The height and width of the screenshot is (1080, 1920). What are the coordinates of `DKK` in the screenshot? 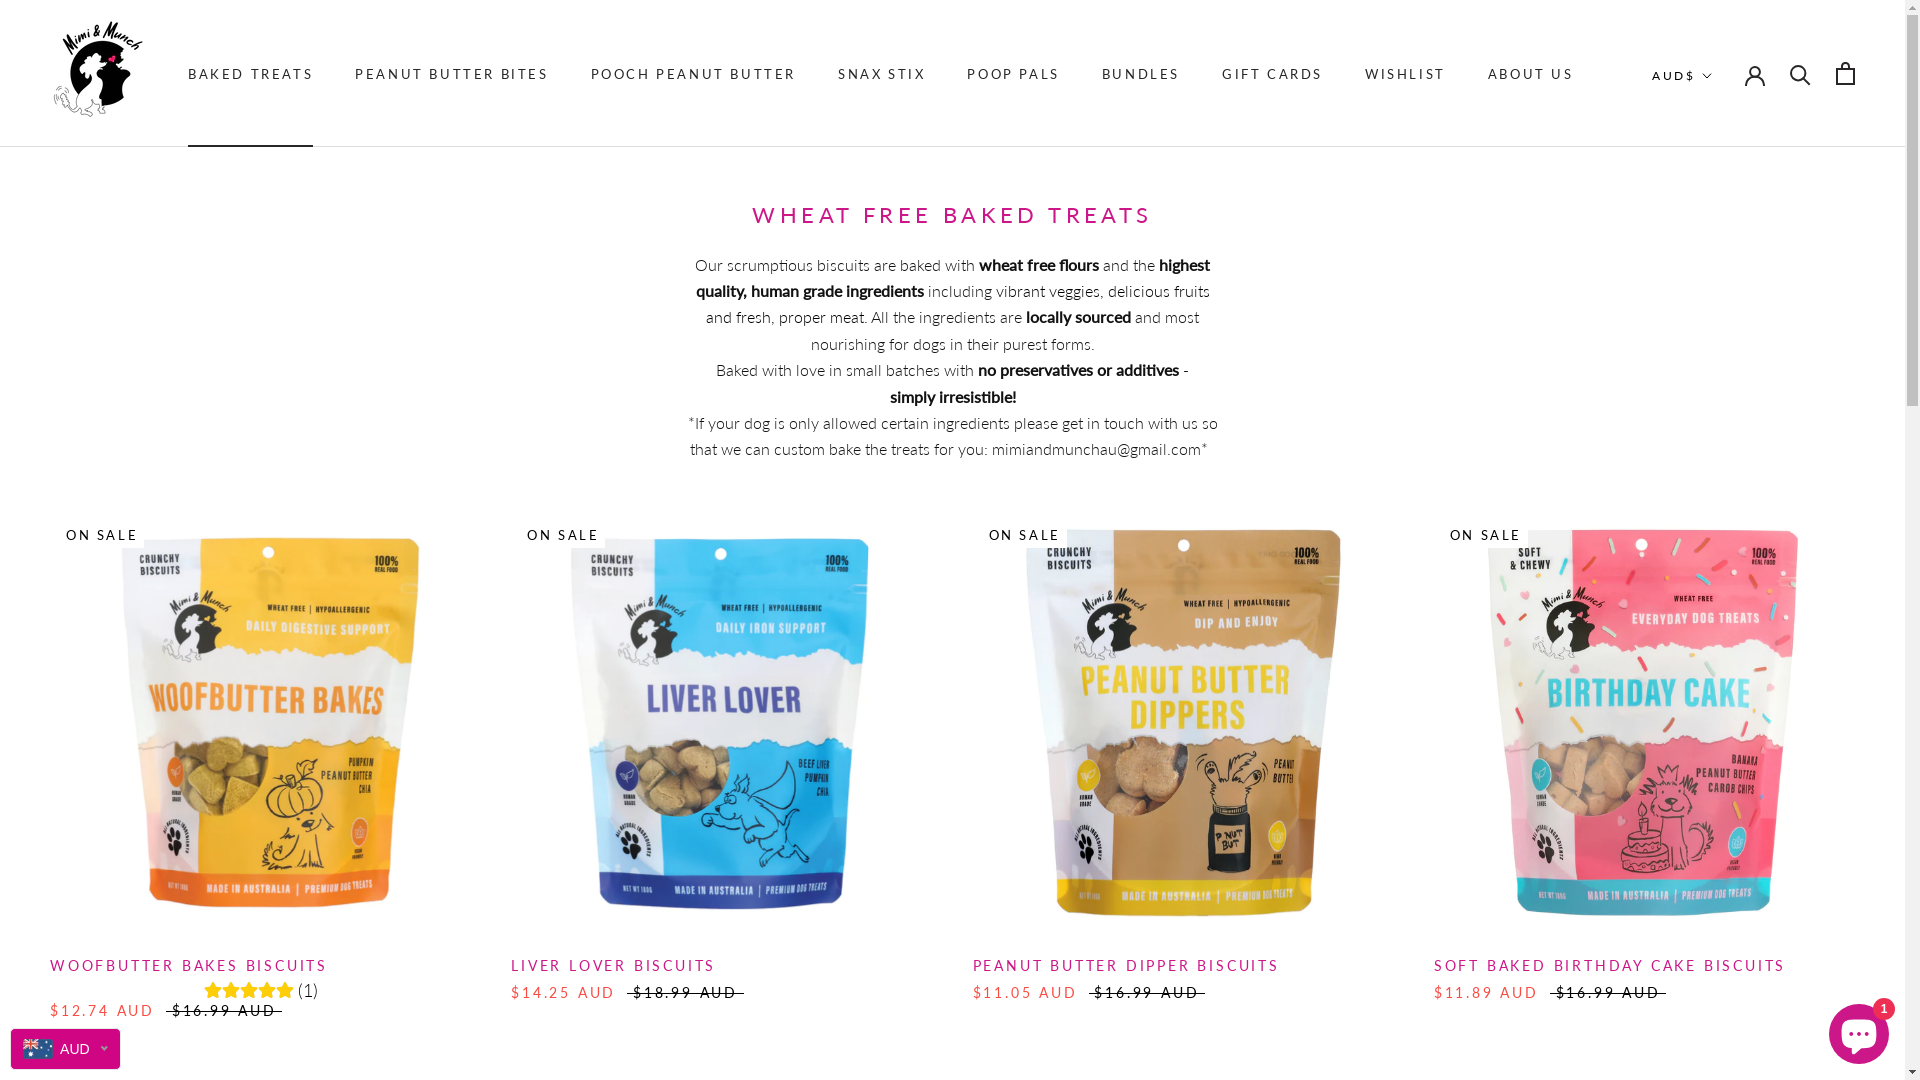 It's located at (1721, 896).